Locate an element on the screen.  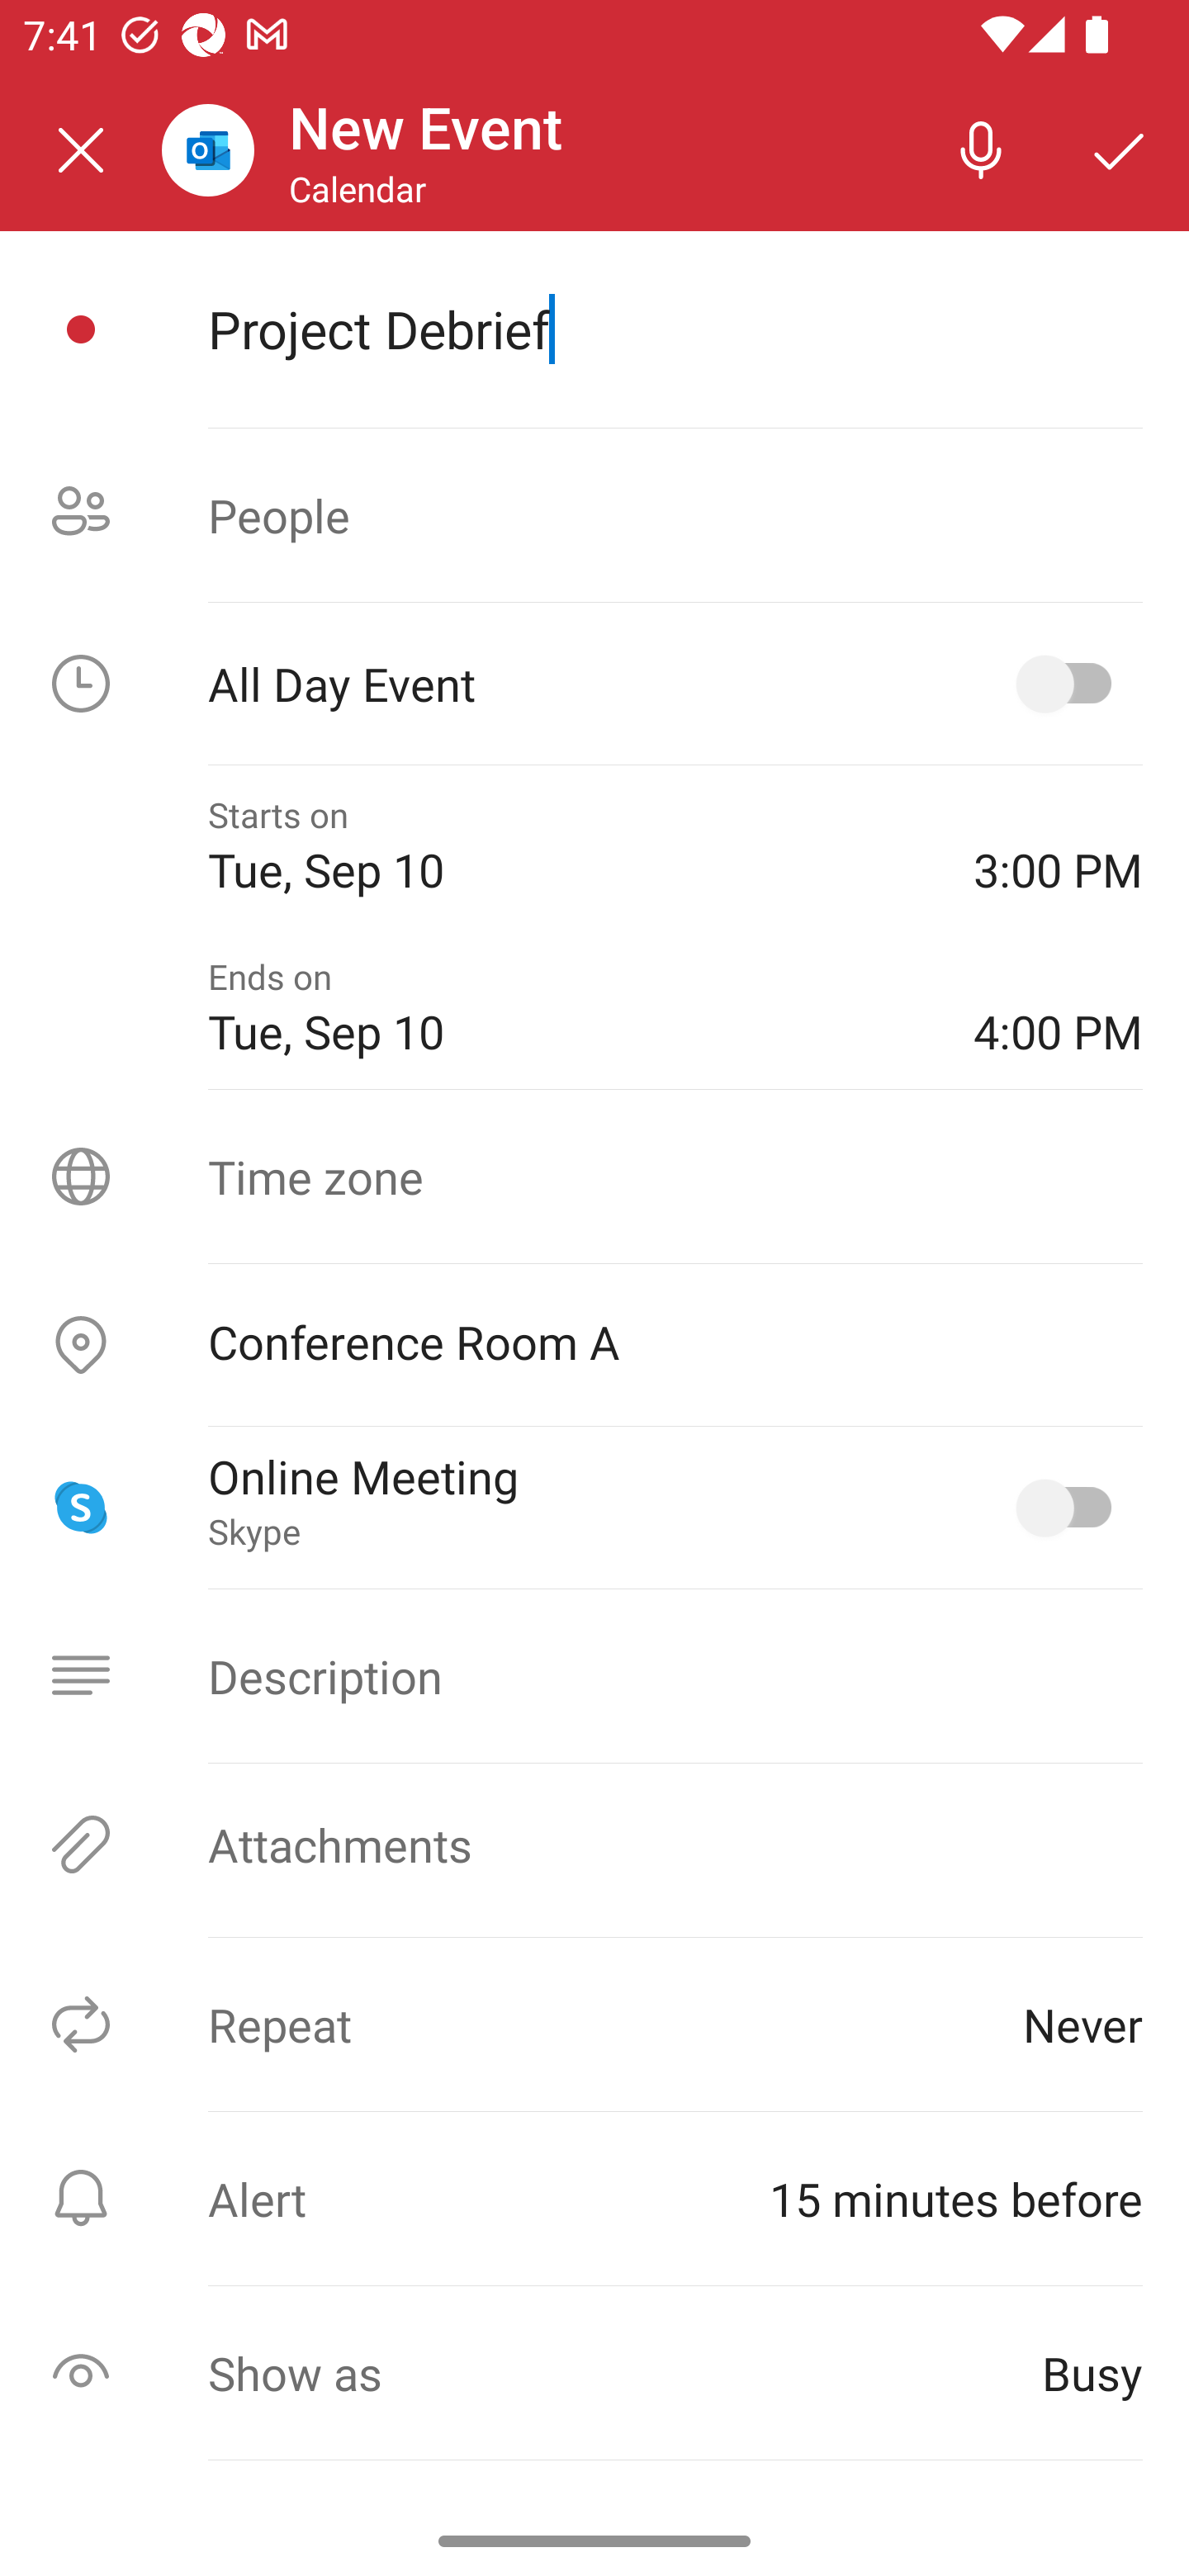
People is located at coordinates (594, 515).